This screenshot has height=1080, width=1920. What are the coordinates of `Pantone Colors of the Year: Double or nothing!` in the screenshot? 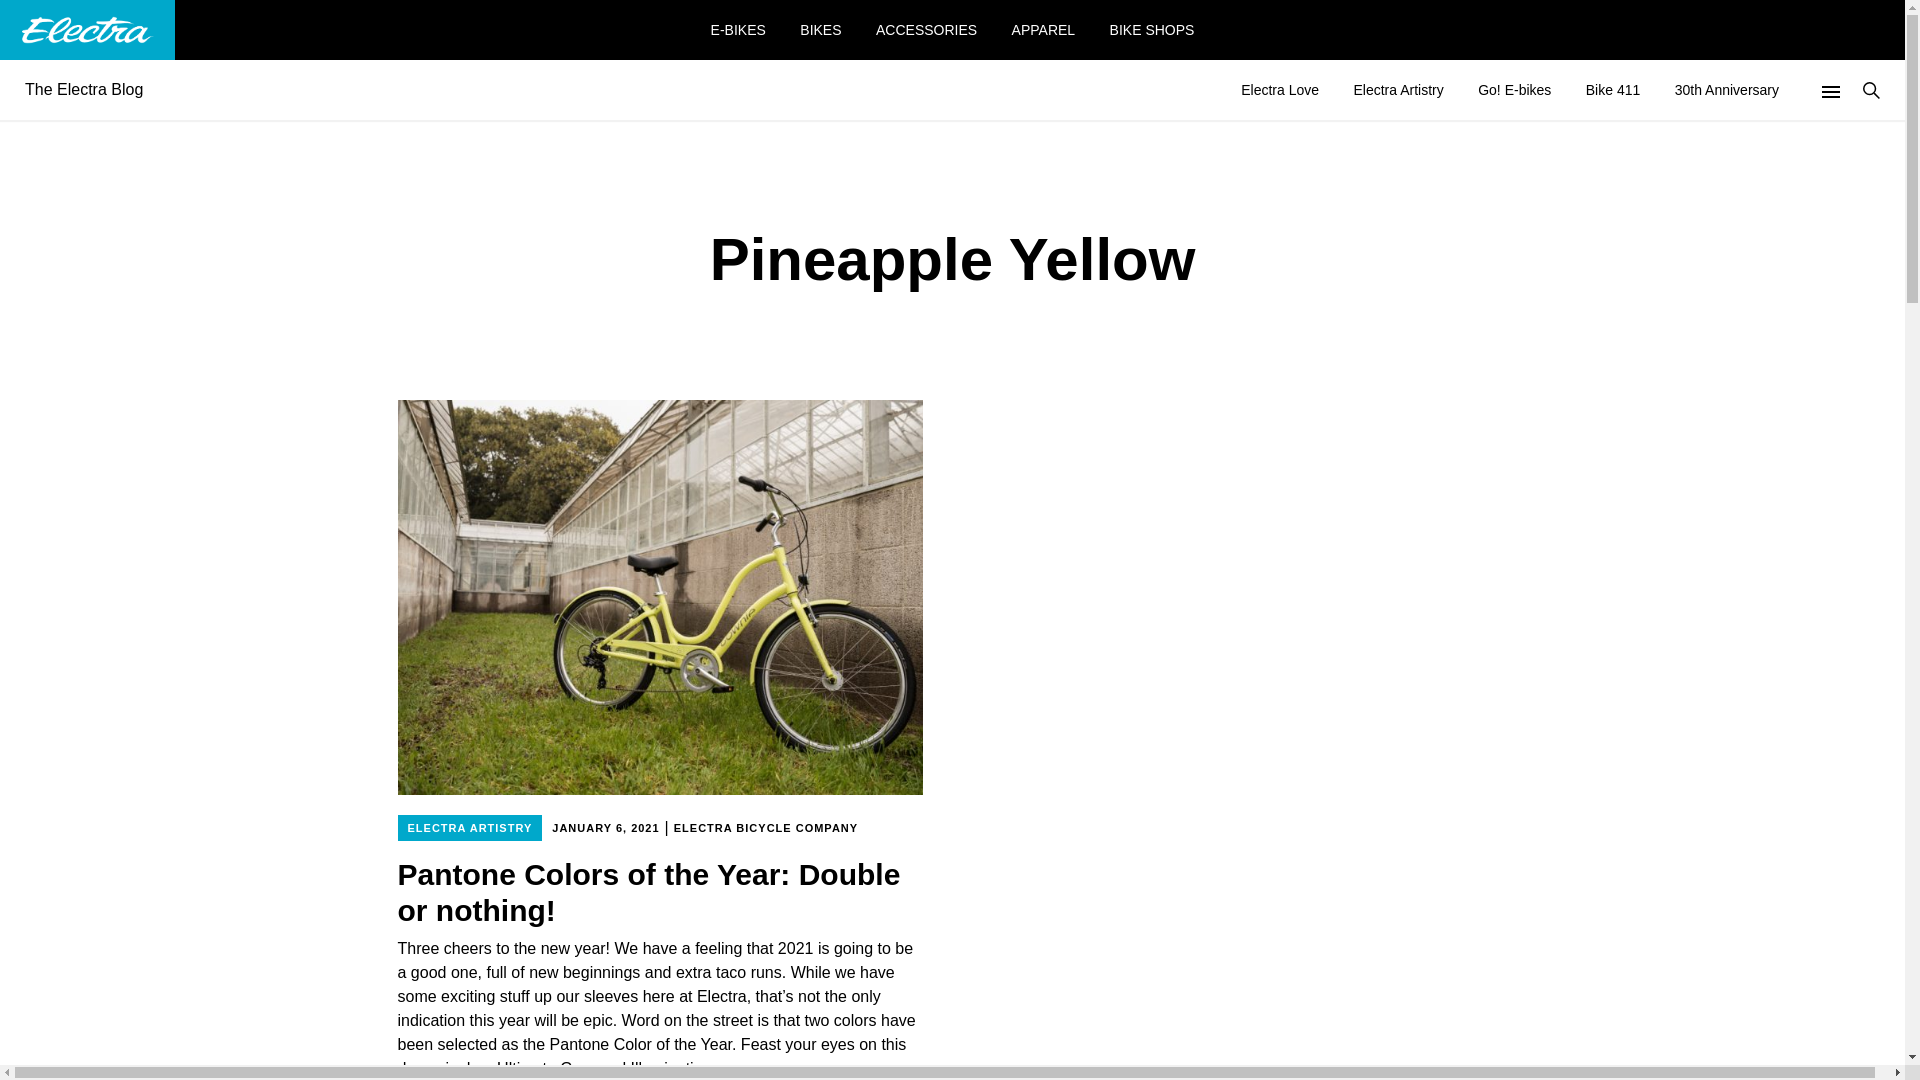 It's located at (660, 892).